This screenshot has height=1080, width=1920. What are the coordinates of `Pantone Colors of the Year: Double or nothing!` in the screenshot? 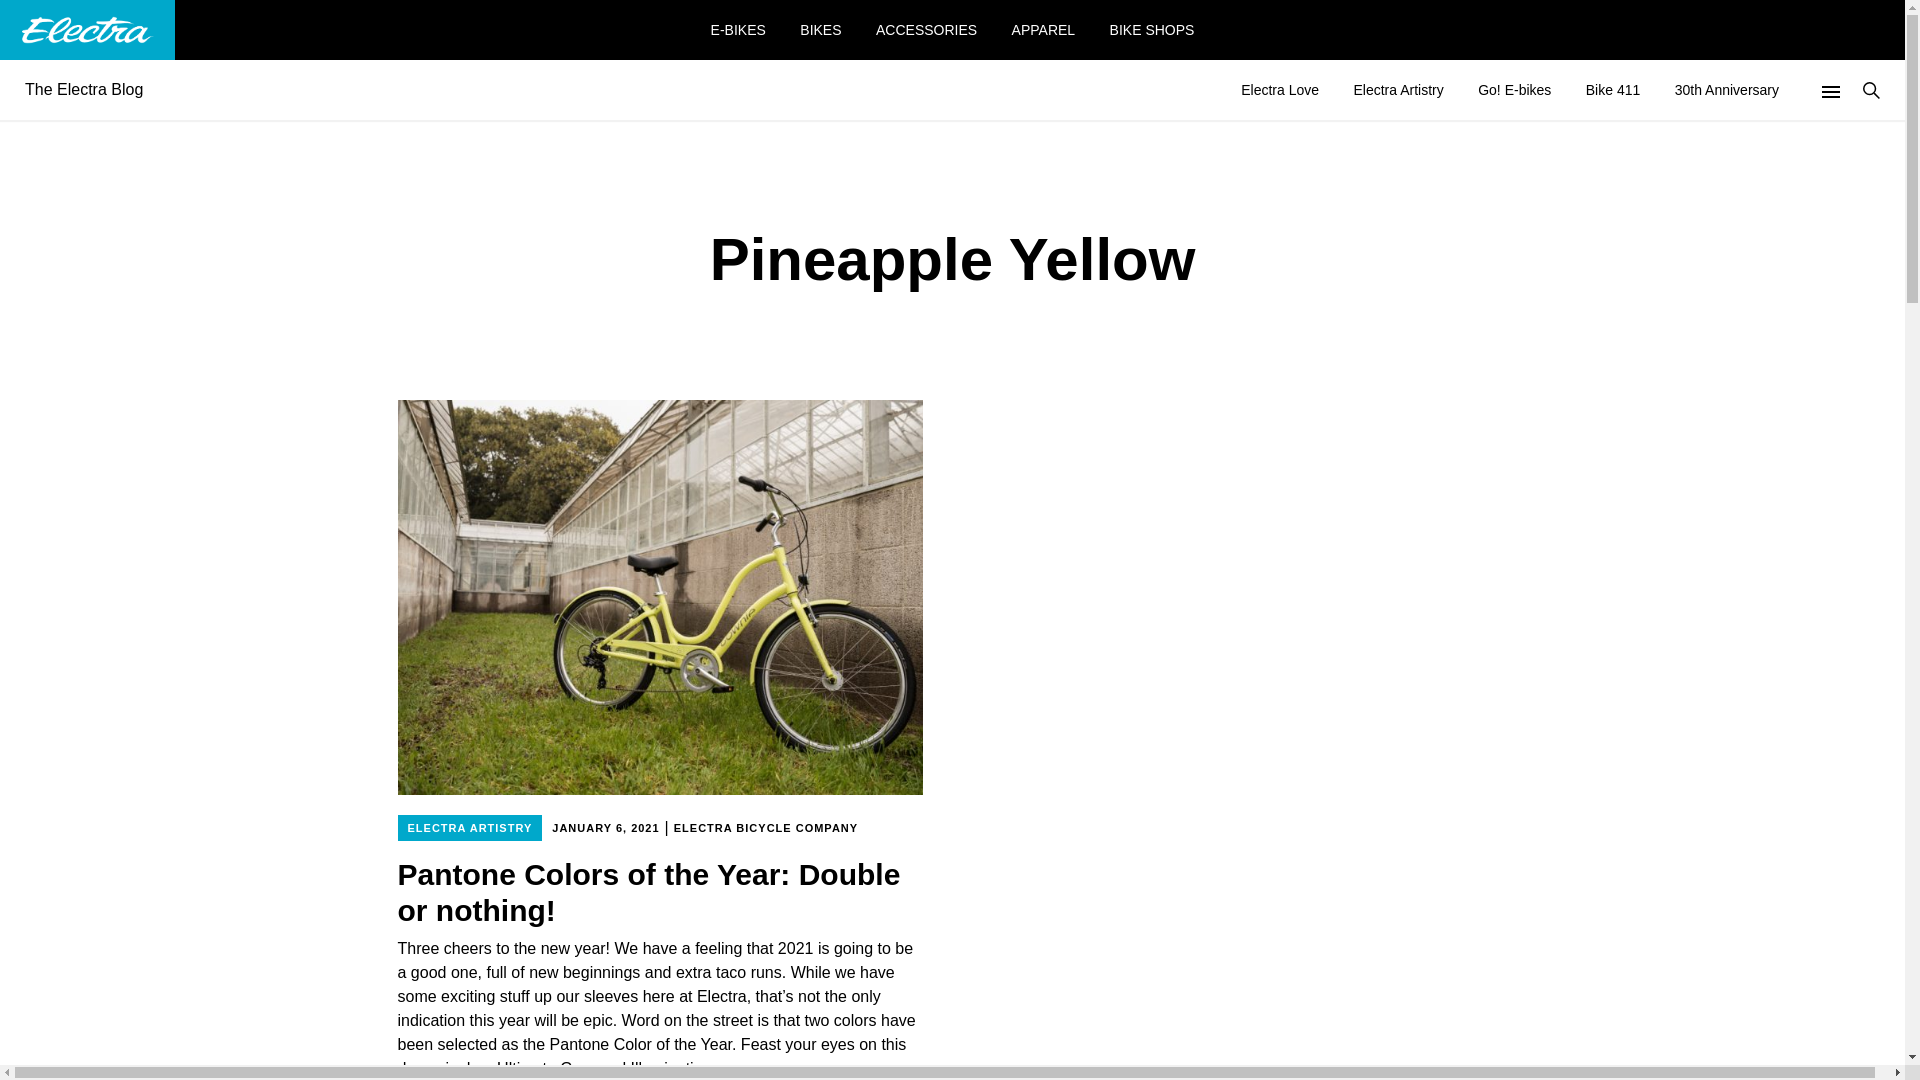 It's located at (660, 892).